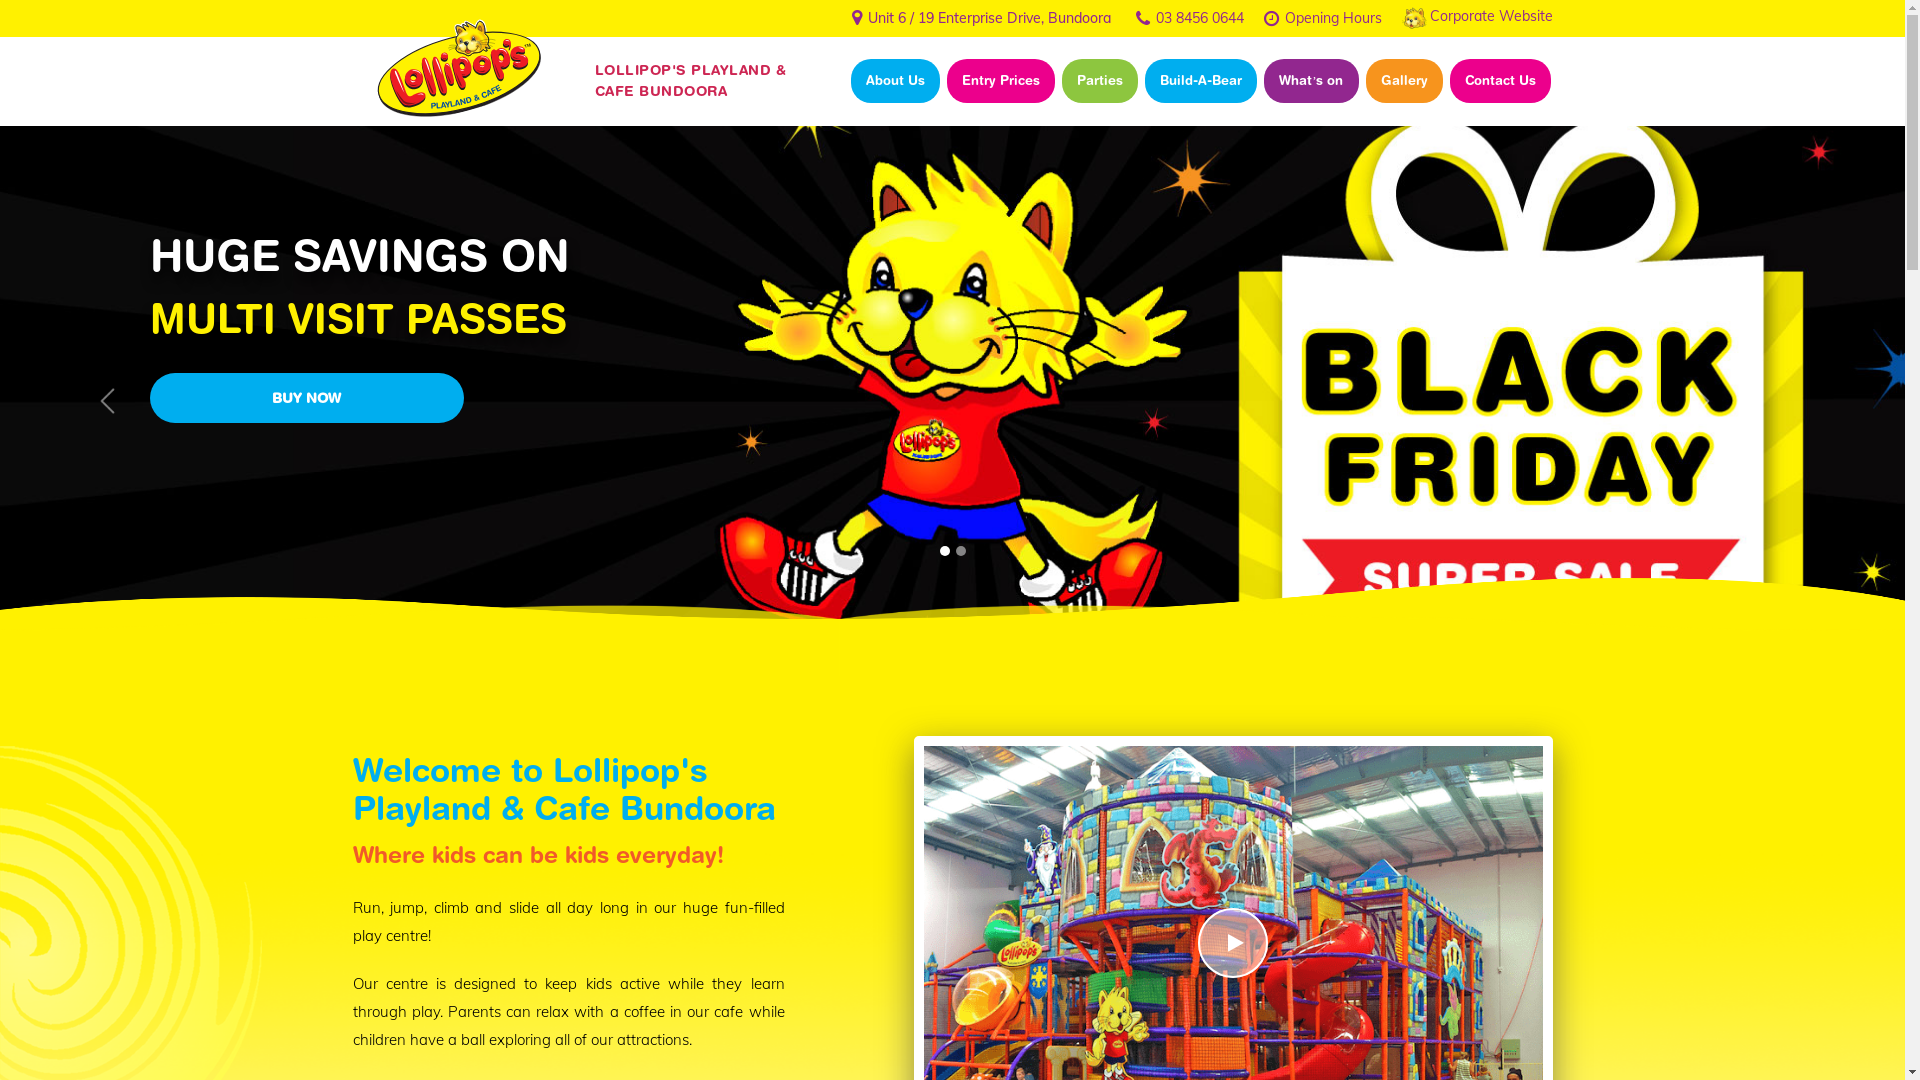  Describe the element at coordinates (1492, 16) in the screenshot. I see `Corporate Website` at that location.